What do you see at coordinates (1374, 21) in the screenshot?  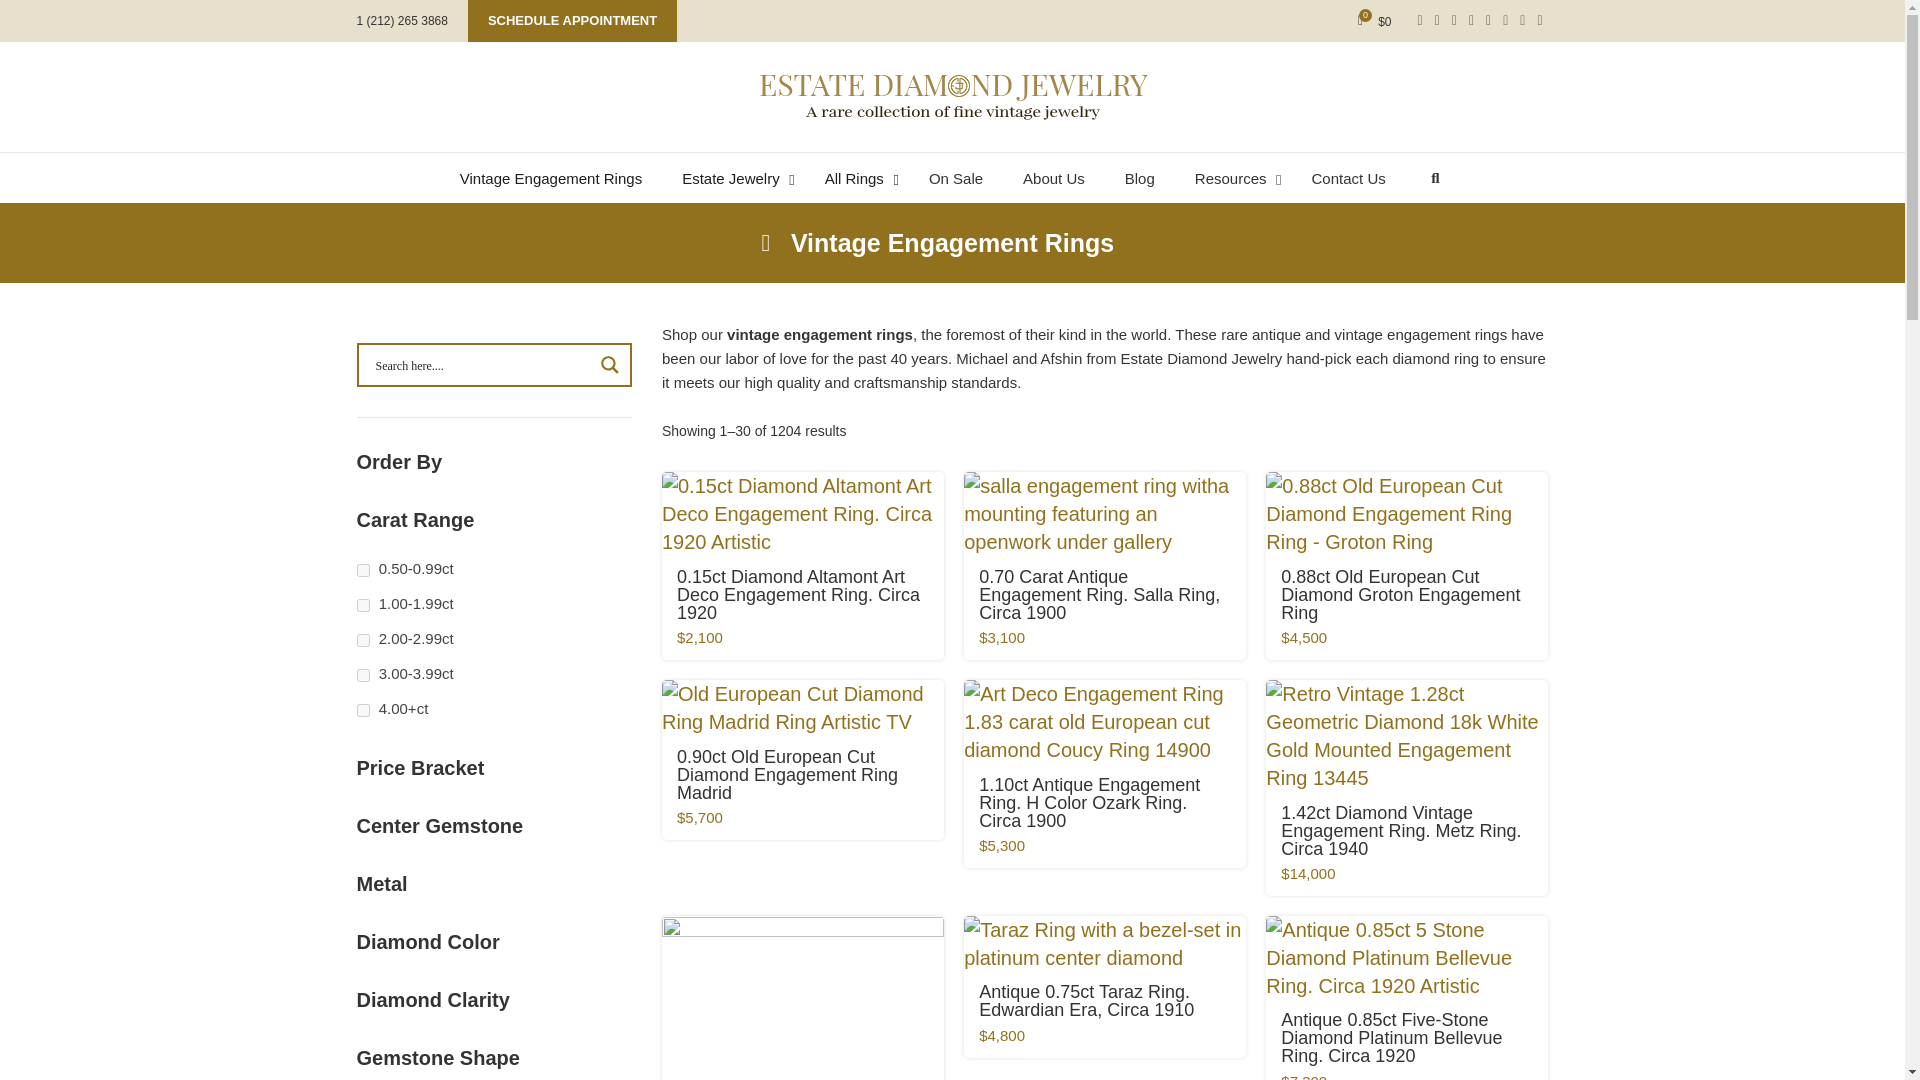 I see `Shopping cart` at bounding box center [1374, 21].